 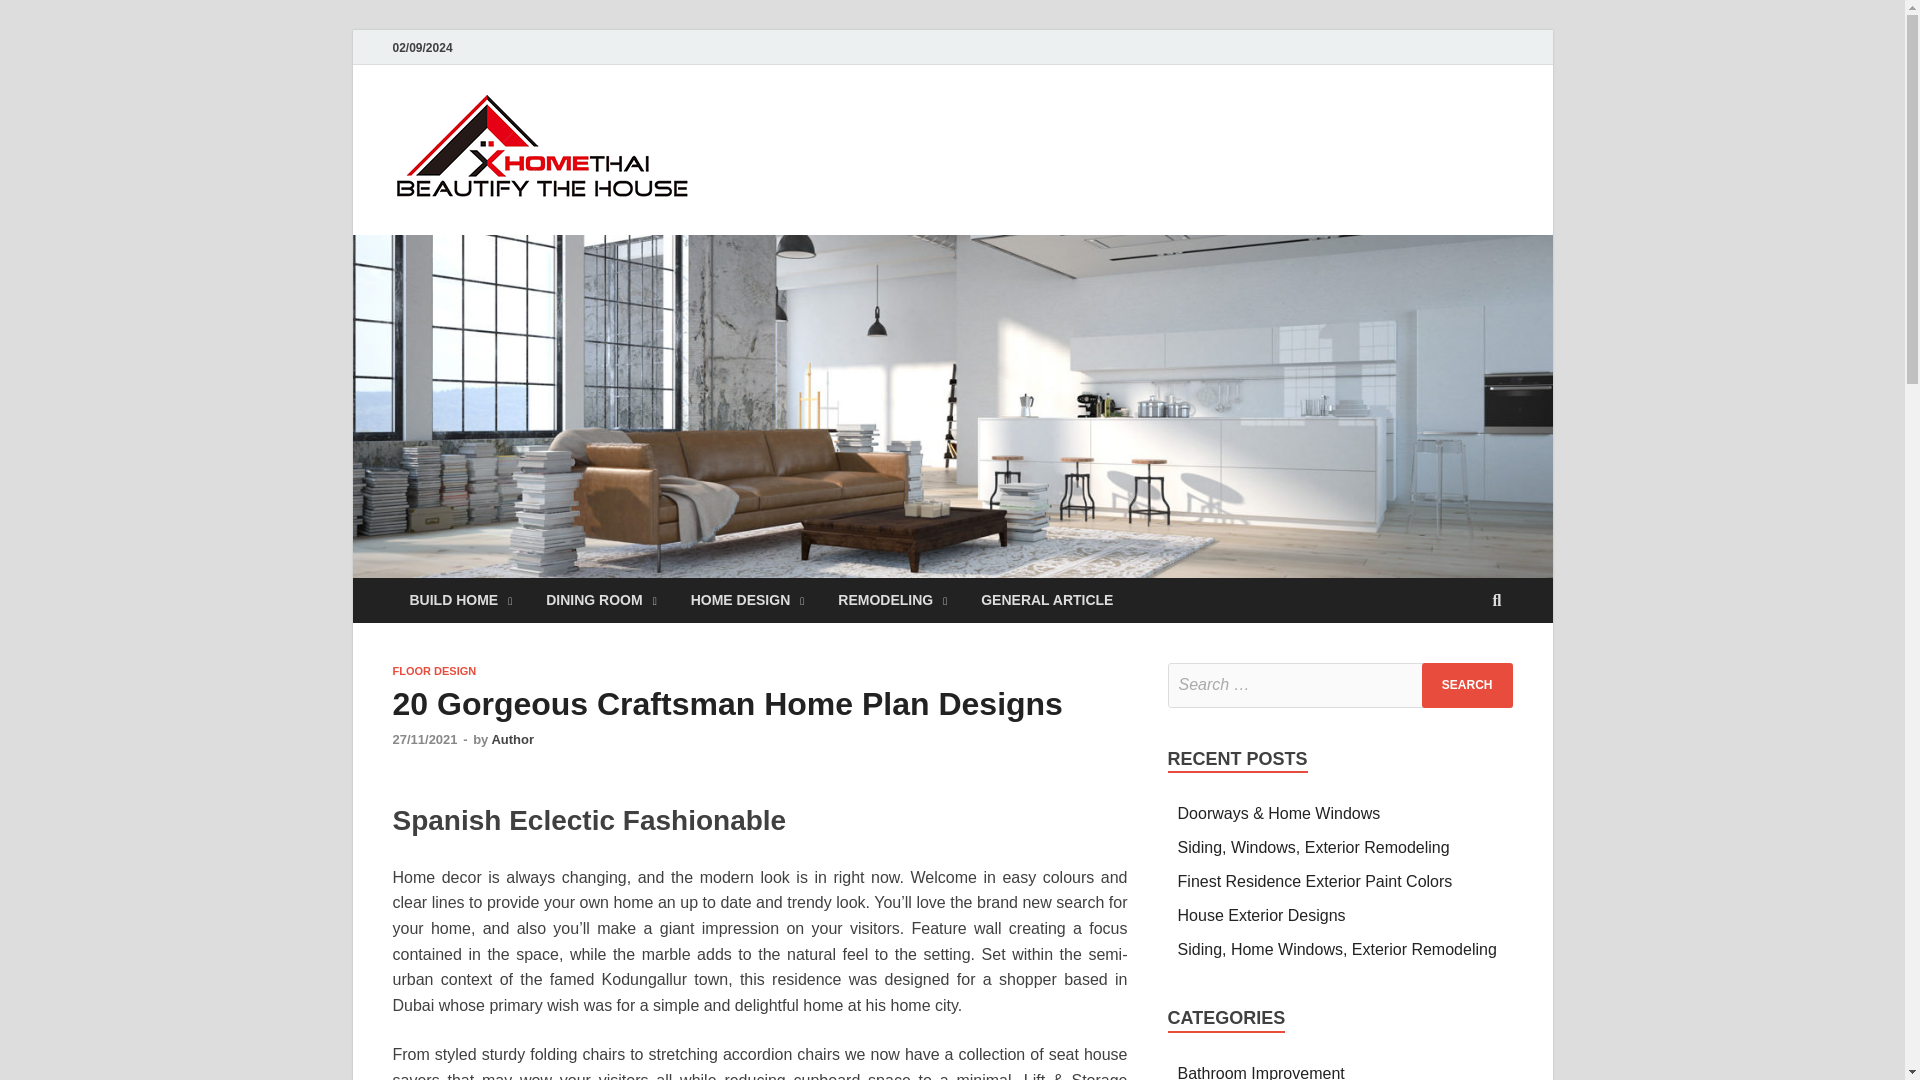 I want to click on Search, so click(x=1467, y=686).